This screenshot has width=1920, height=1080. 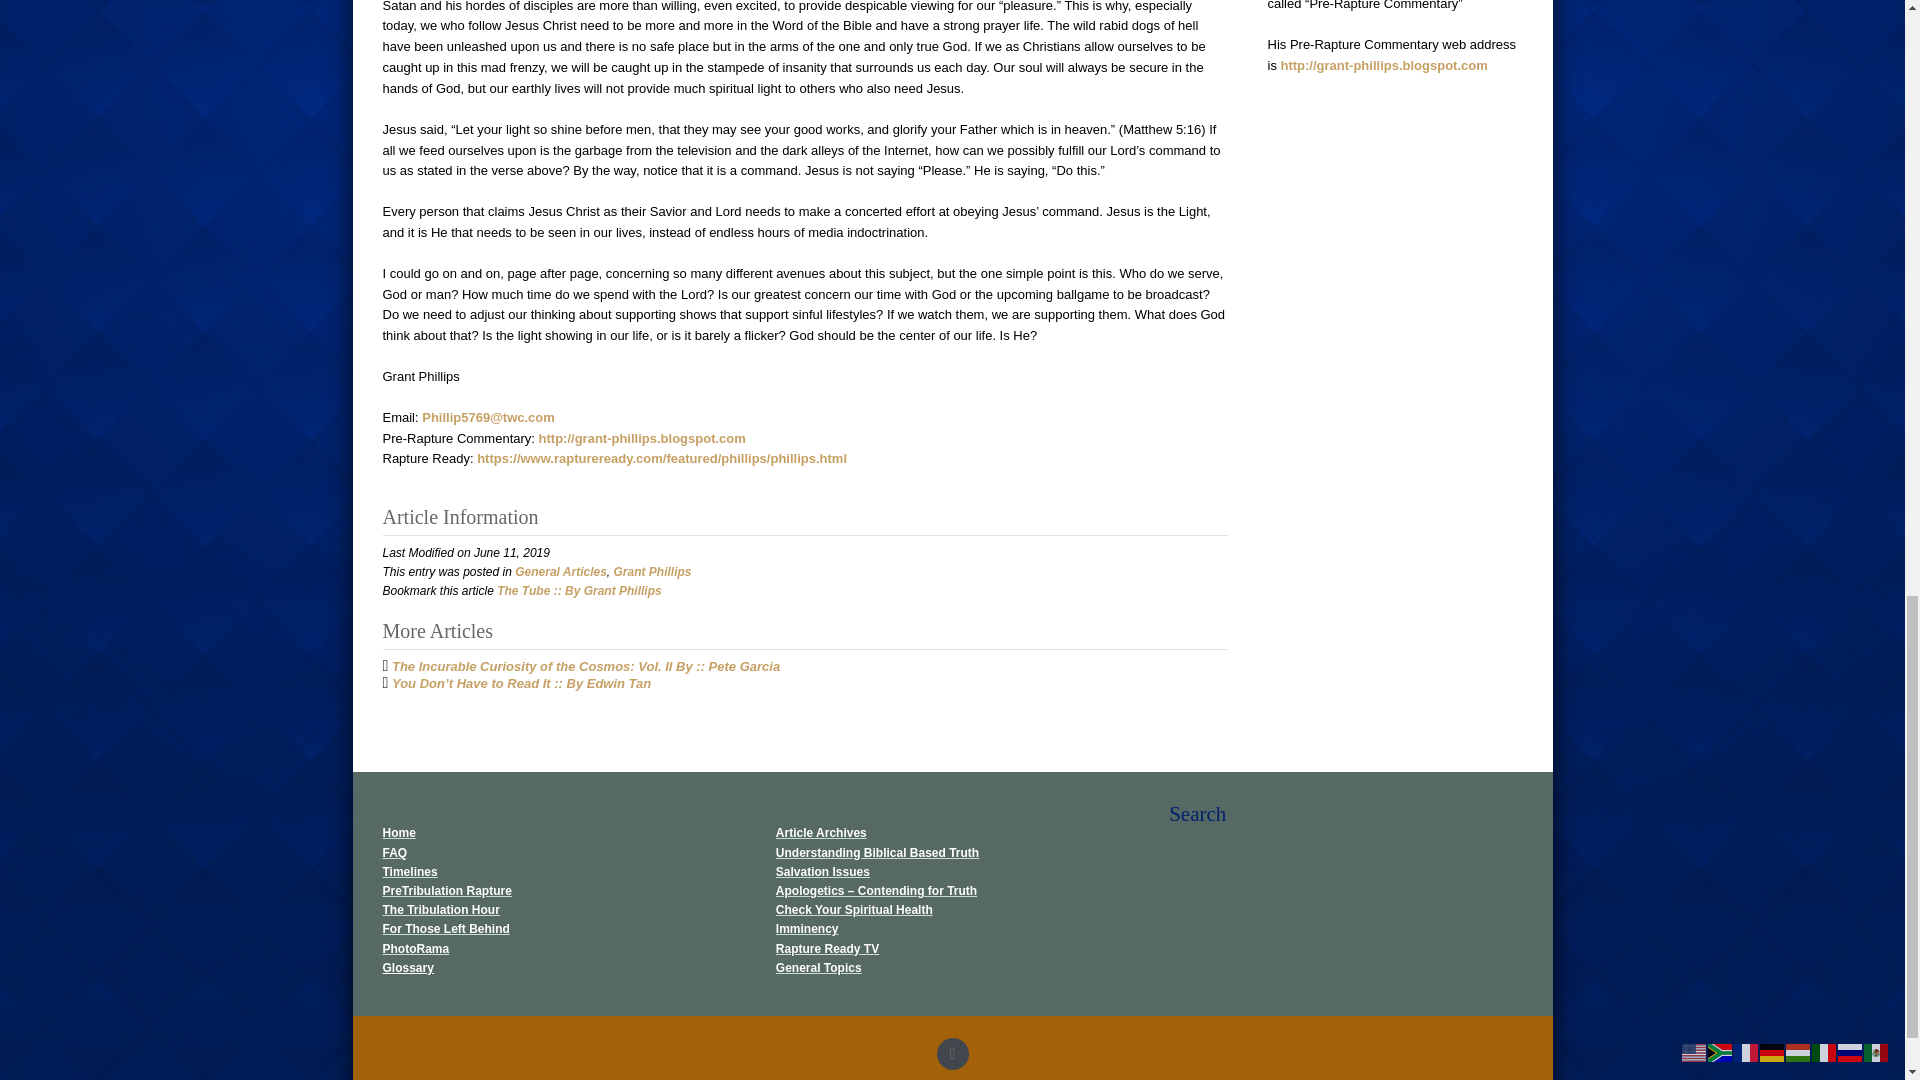 What do you see at coordinates (416, 948) in the screenshot?
I see `PhotoRama` at bounding box center [416, 948].